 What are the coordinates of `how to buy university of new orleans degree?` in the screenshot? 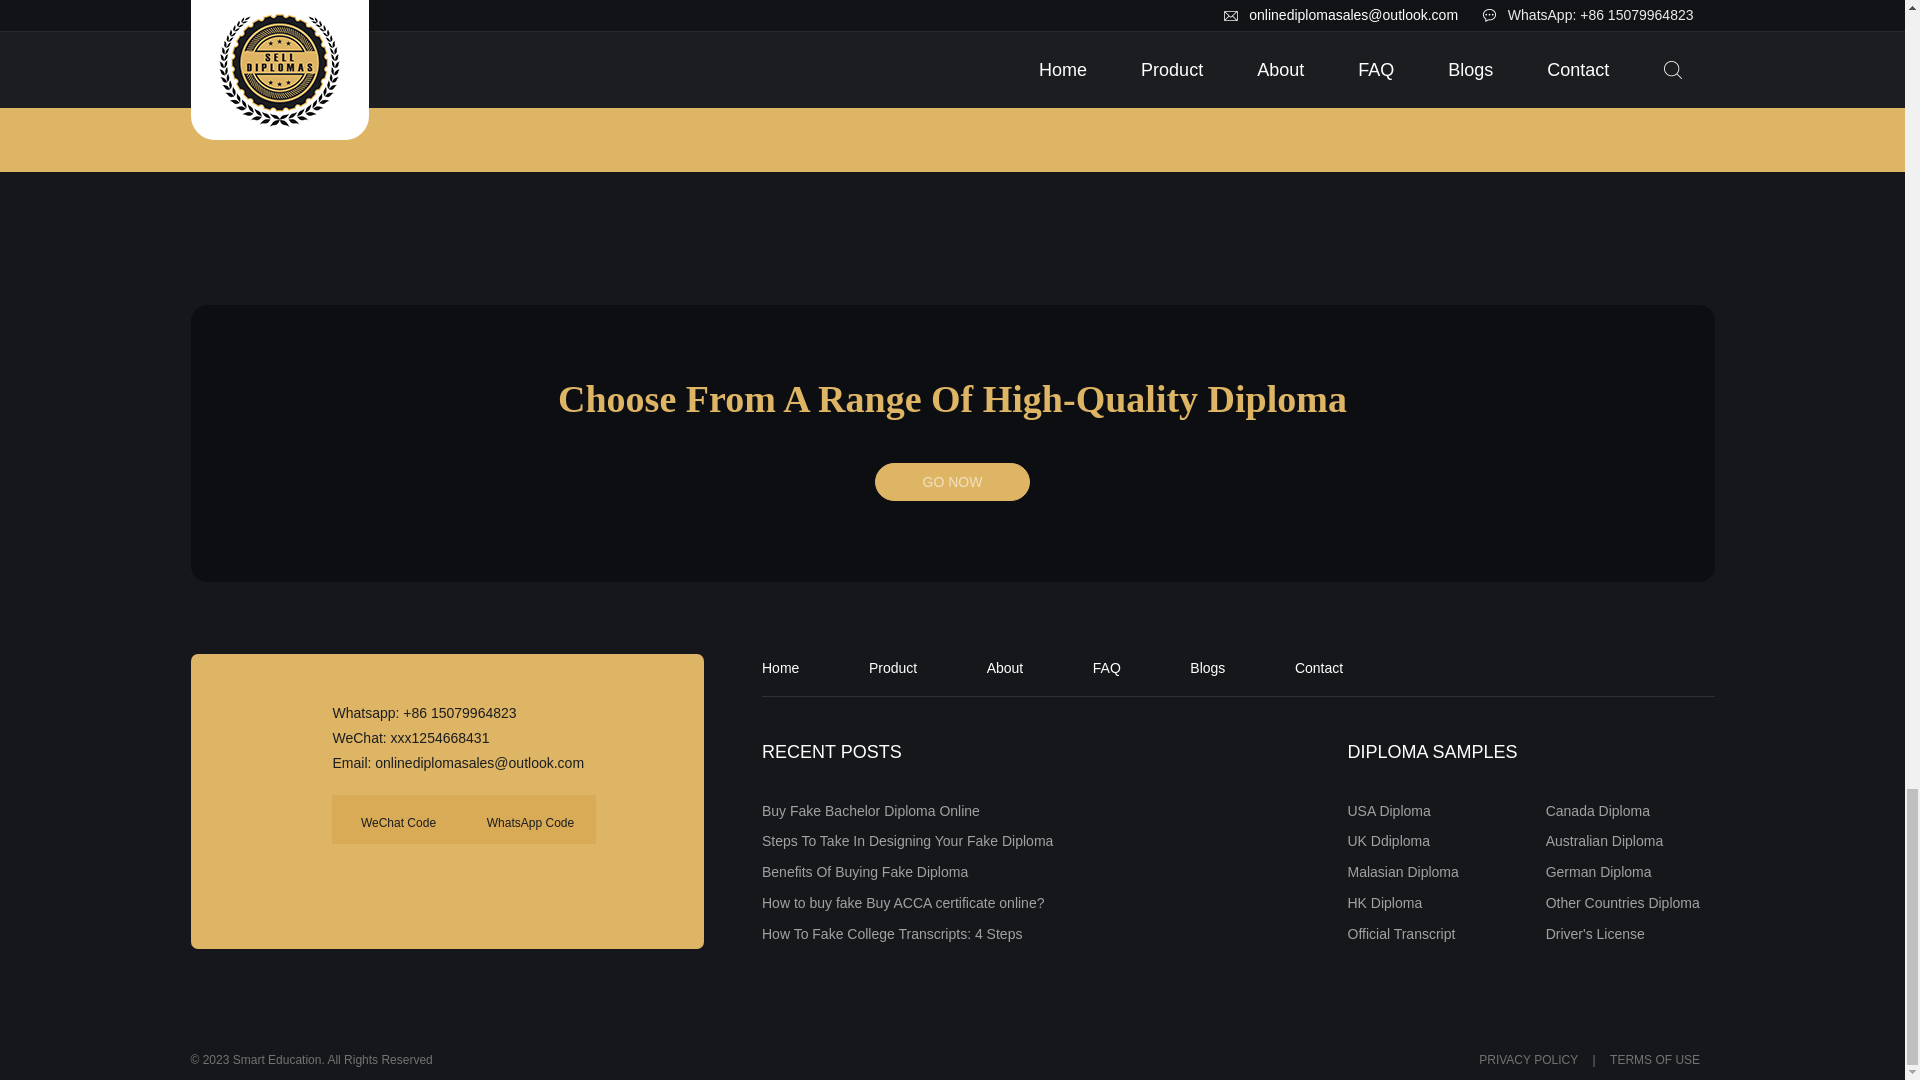 It's located at (1558, 4).